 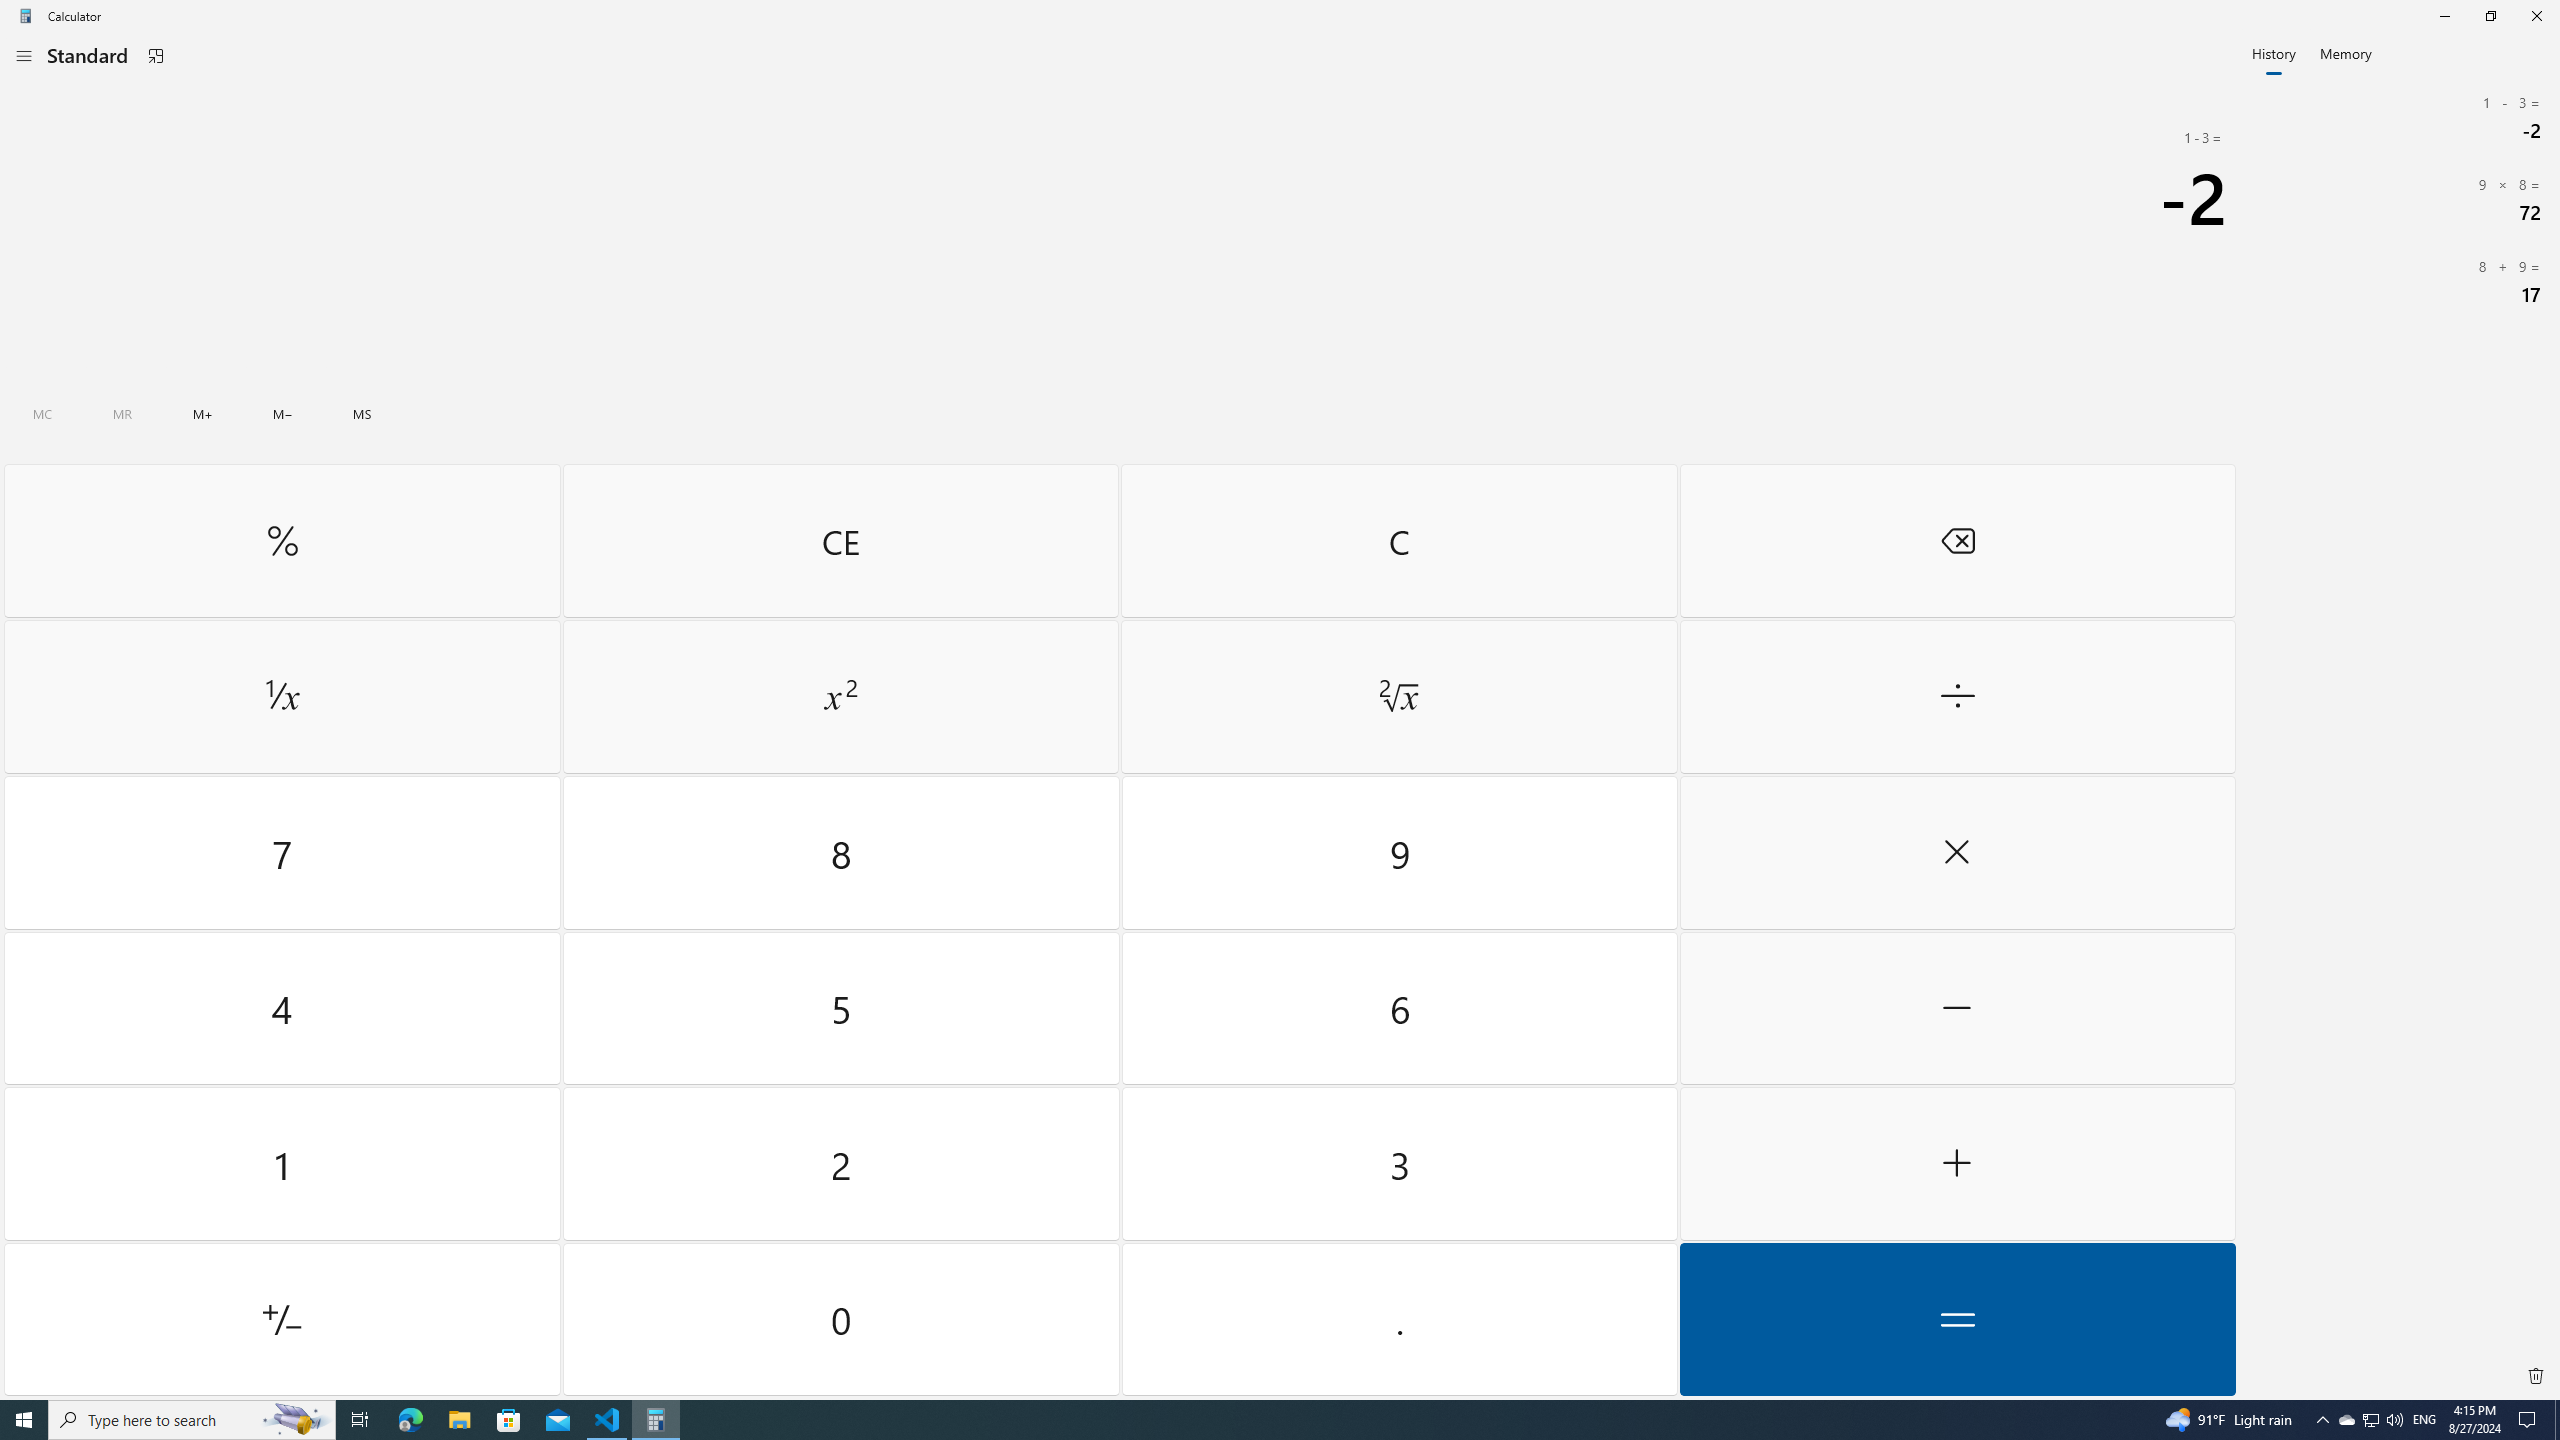 I want to click on Square, so click(x=24, y=1420).